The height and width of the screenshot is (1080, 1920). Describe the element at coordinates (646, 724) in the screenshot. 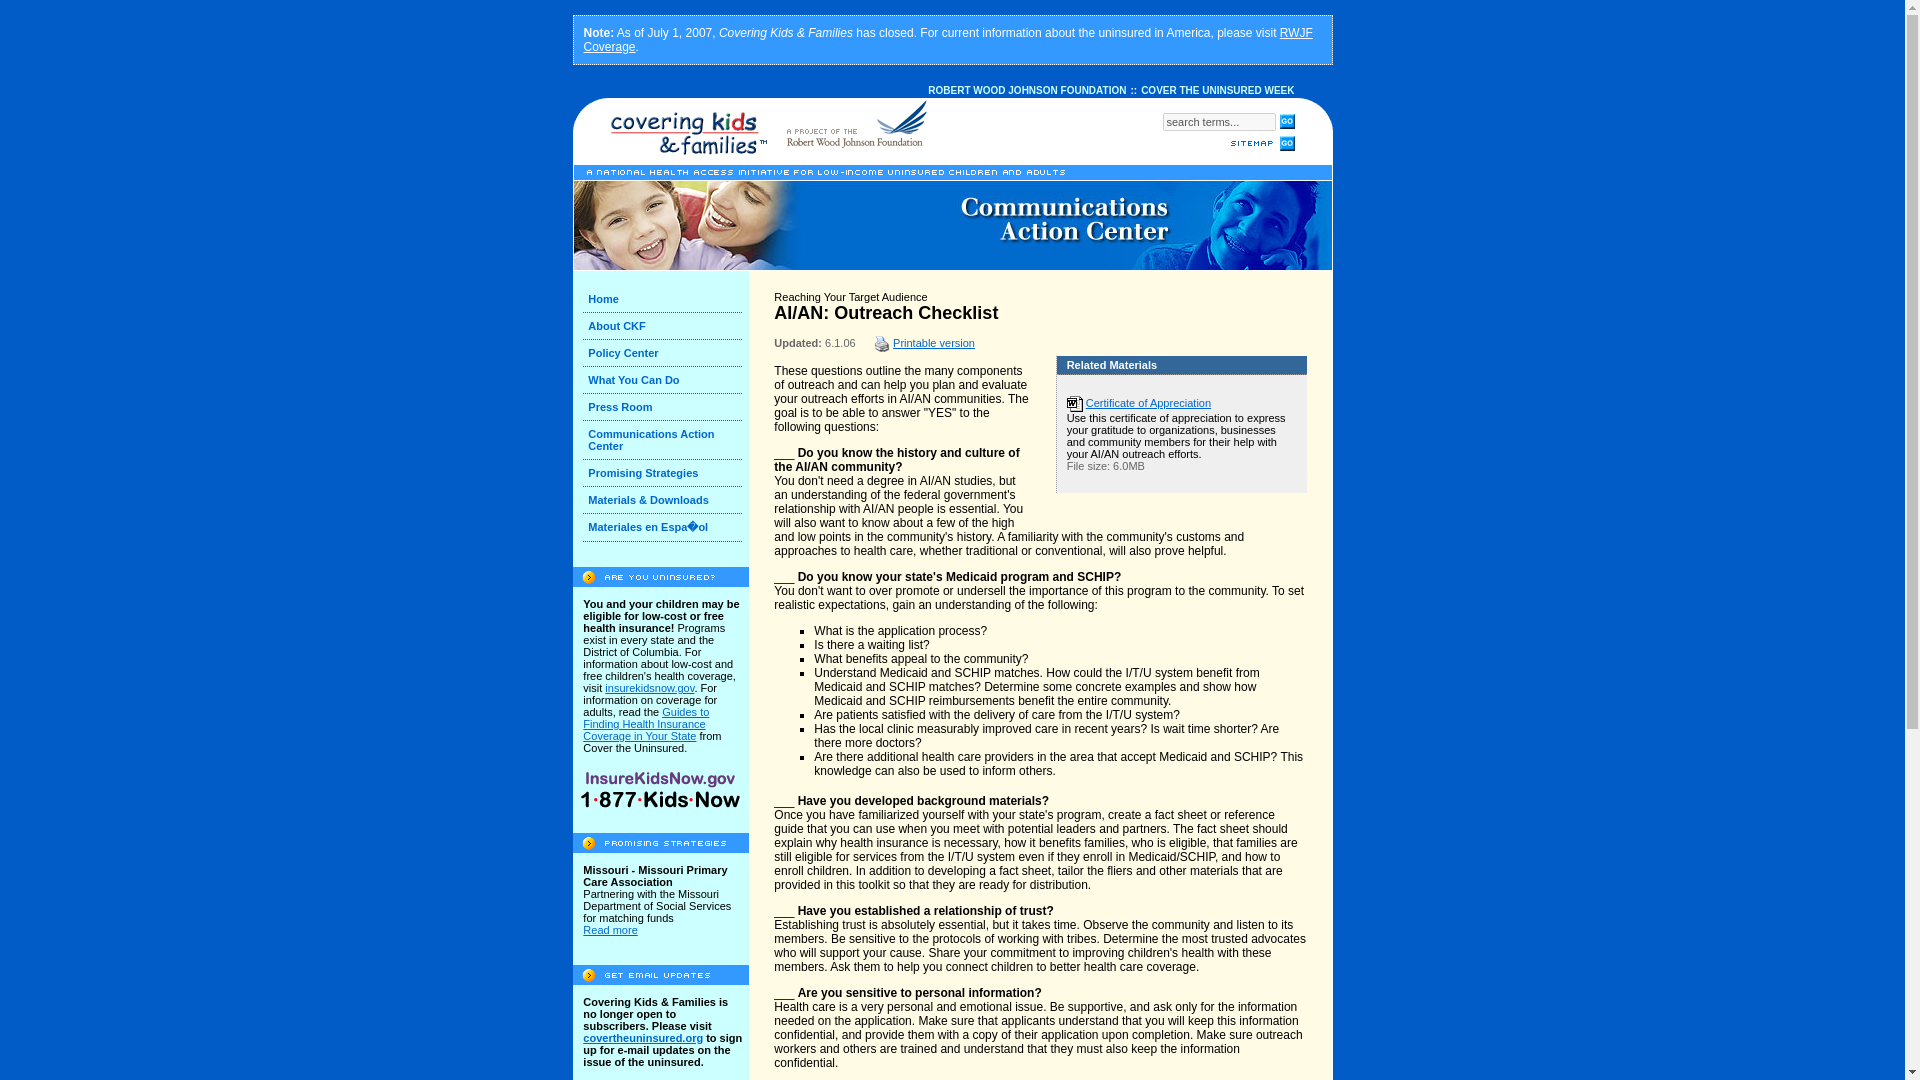

I see `Guides to Finding Health Insurance Coverage in Your State` at that location.